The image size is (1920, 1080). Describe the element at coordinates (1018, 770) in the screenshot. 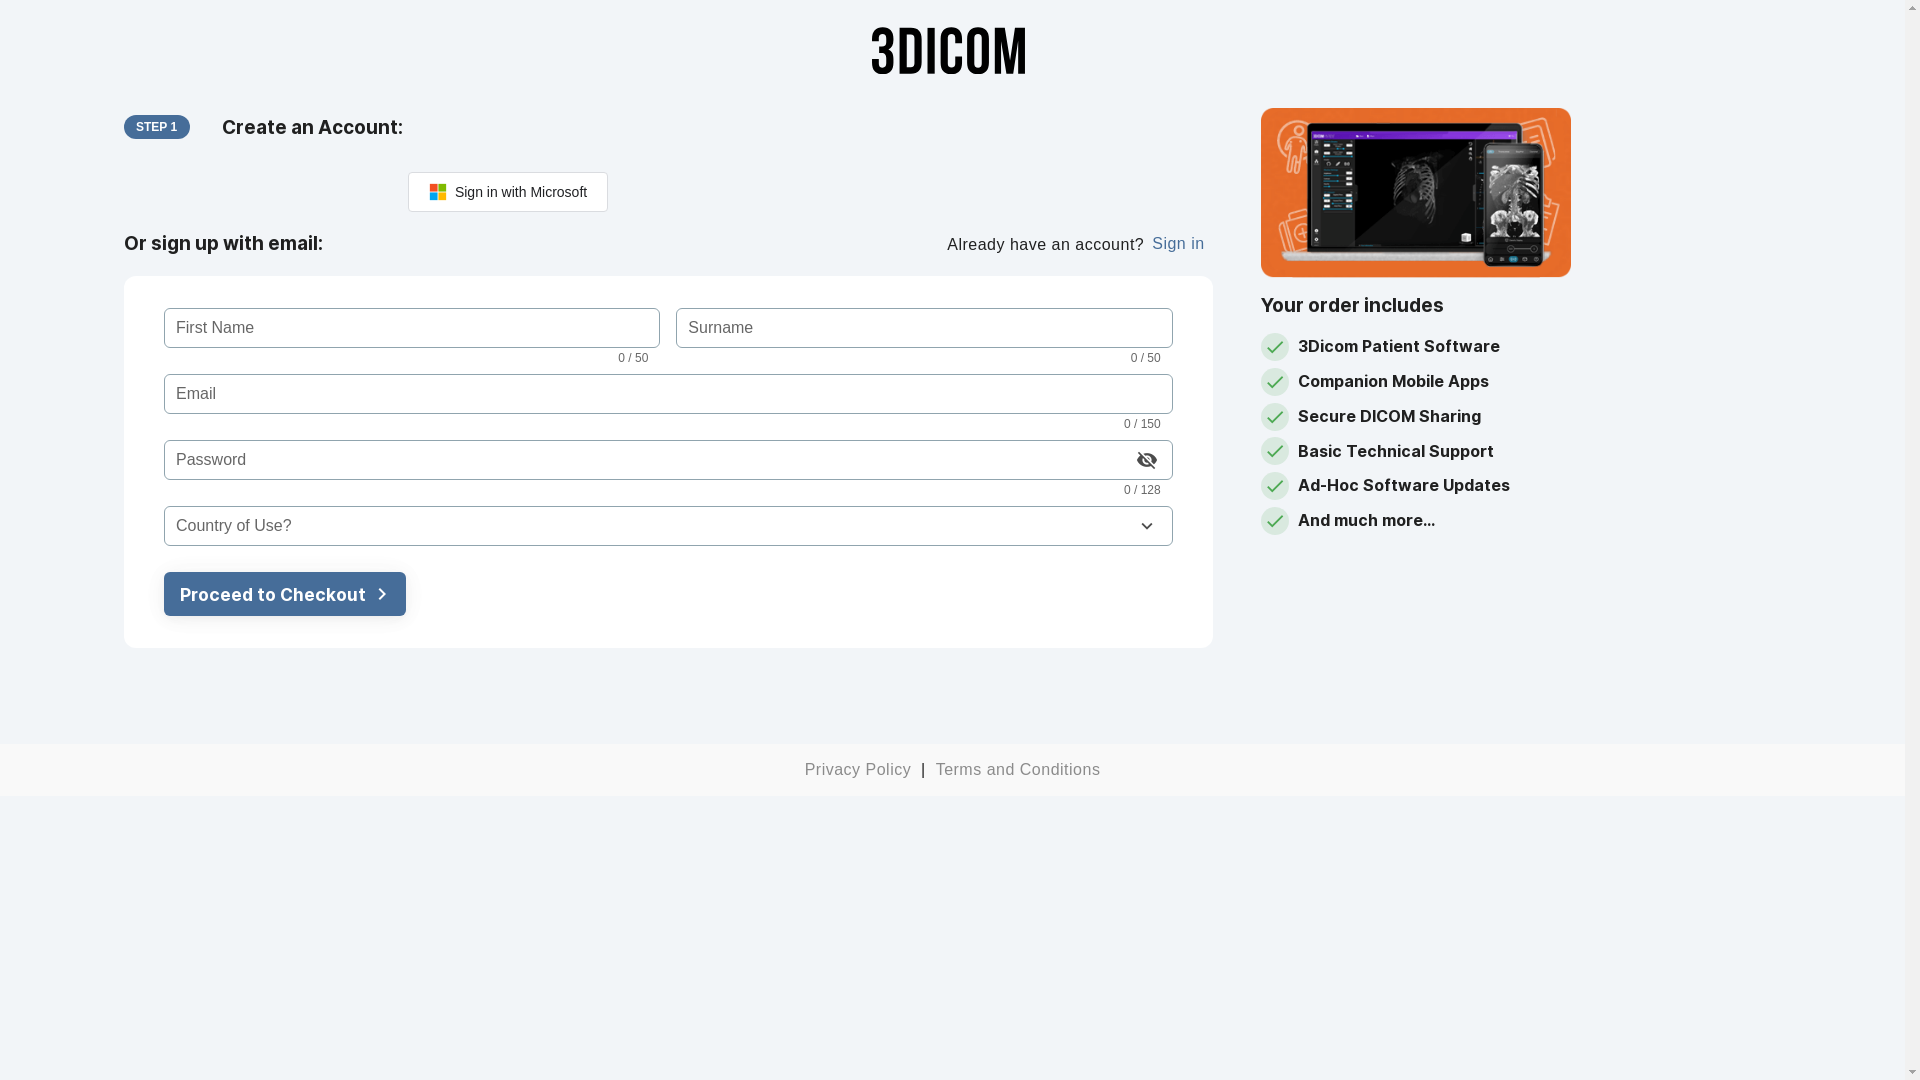

I see `Terms and Conditions` at that location.